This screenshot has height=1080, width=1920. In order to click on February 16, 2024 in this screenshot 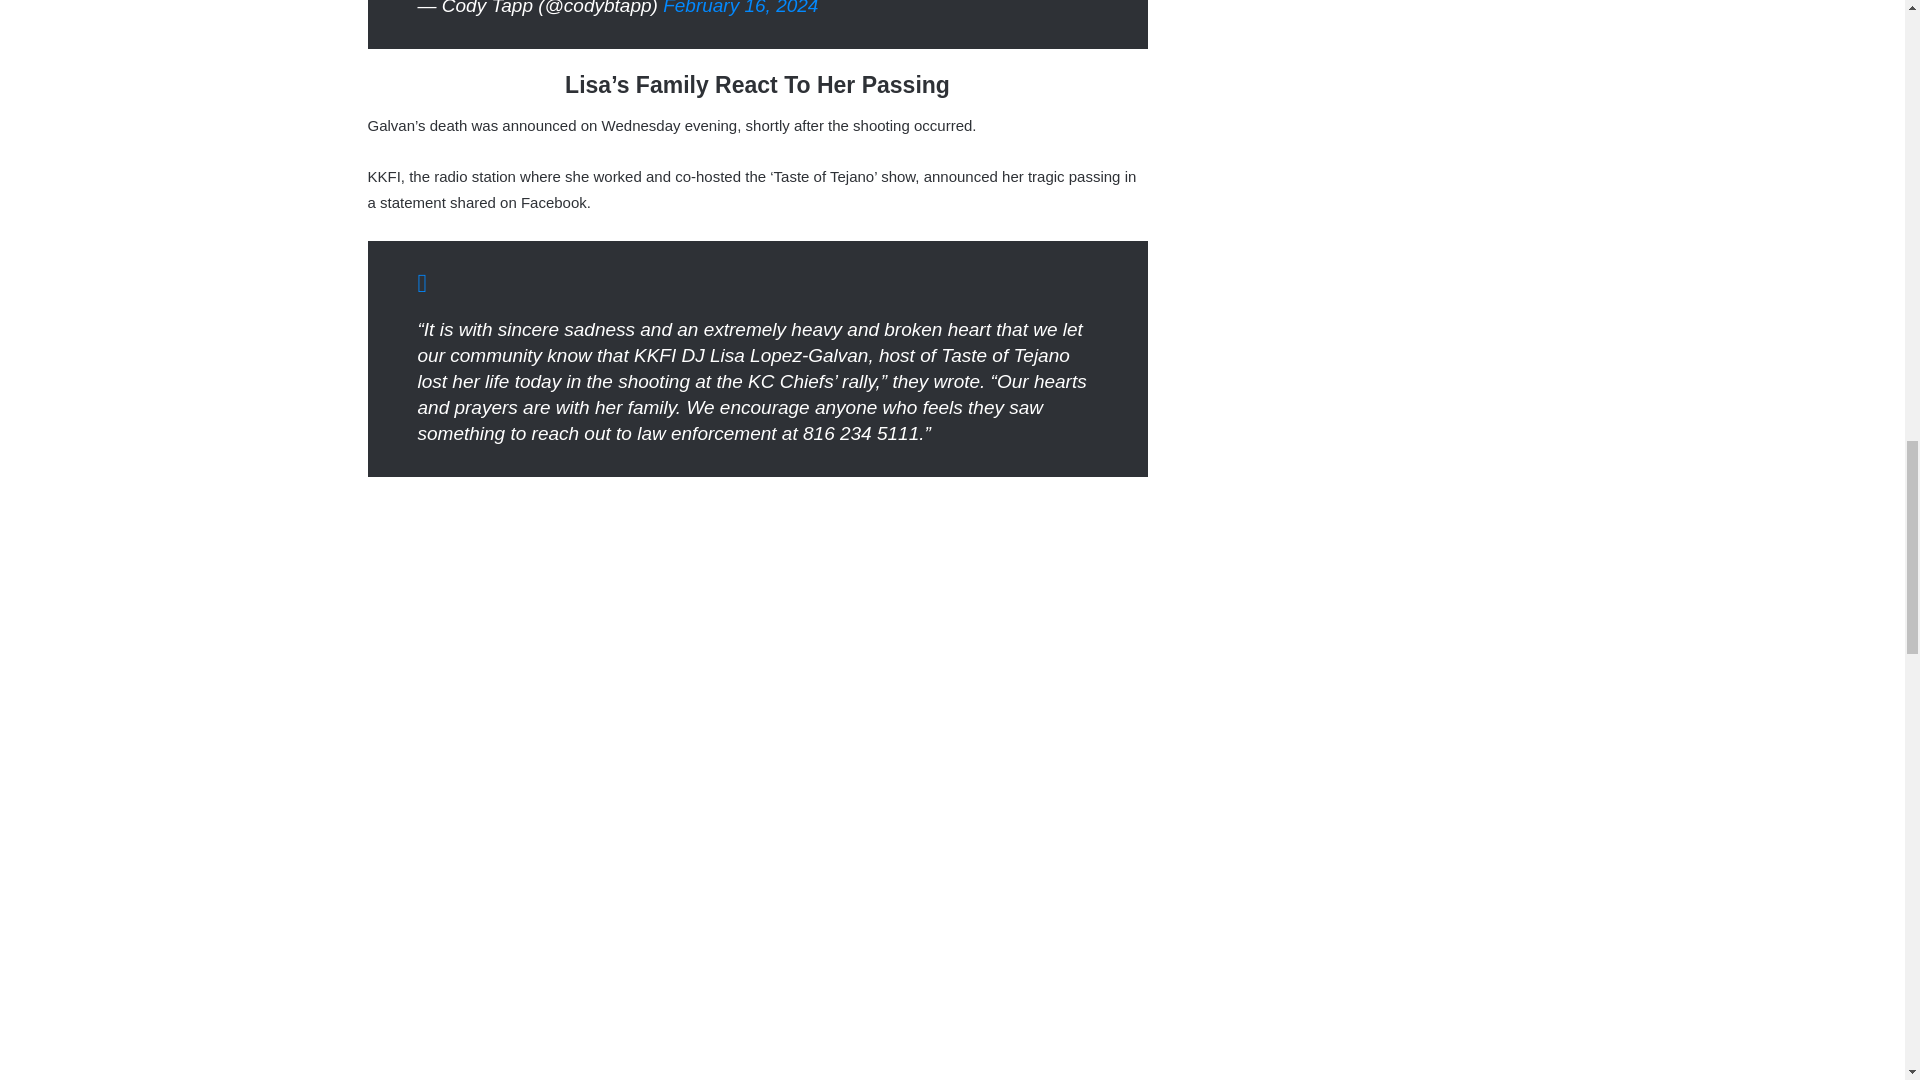, I will do `click(740, 8)`.